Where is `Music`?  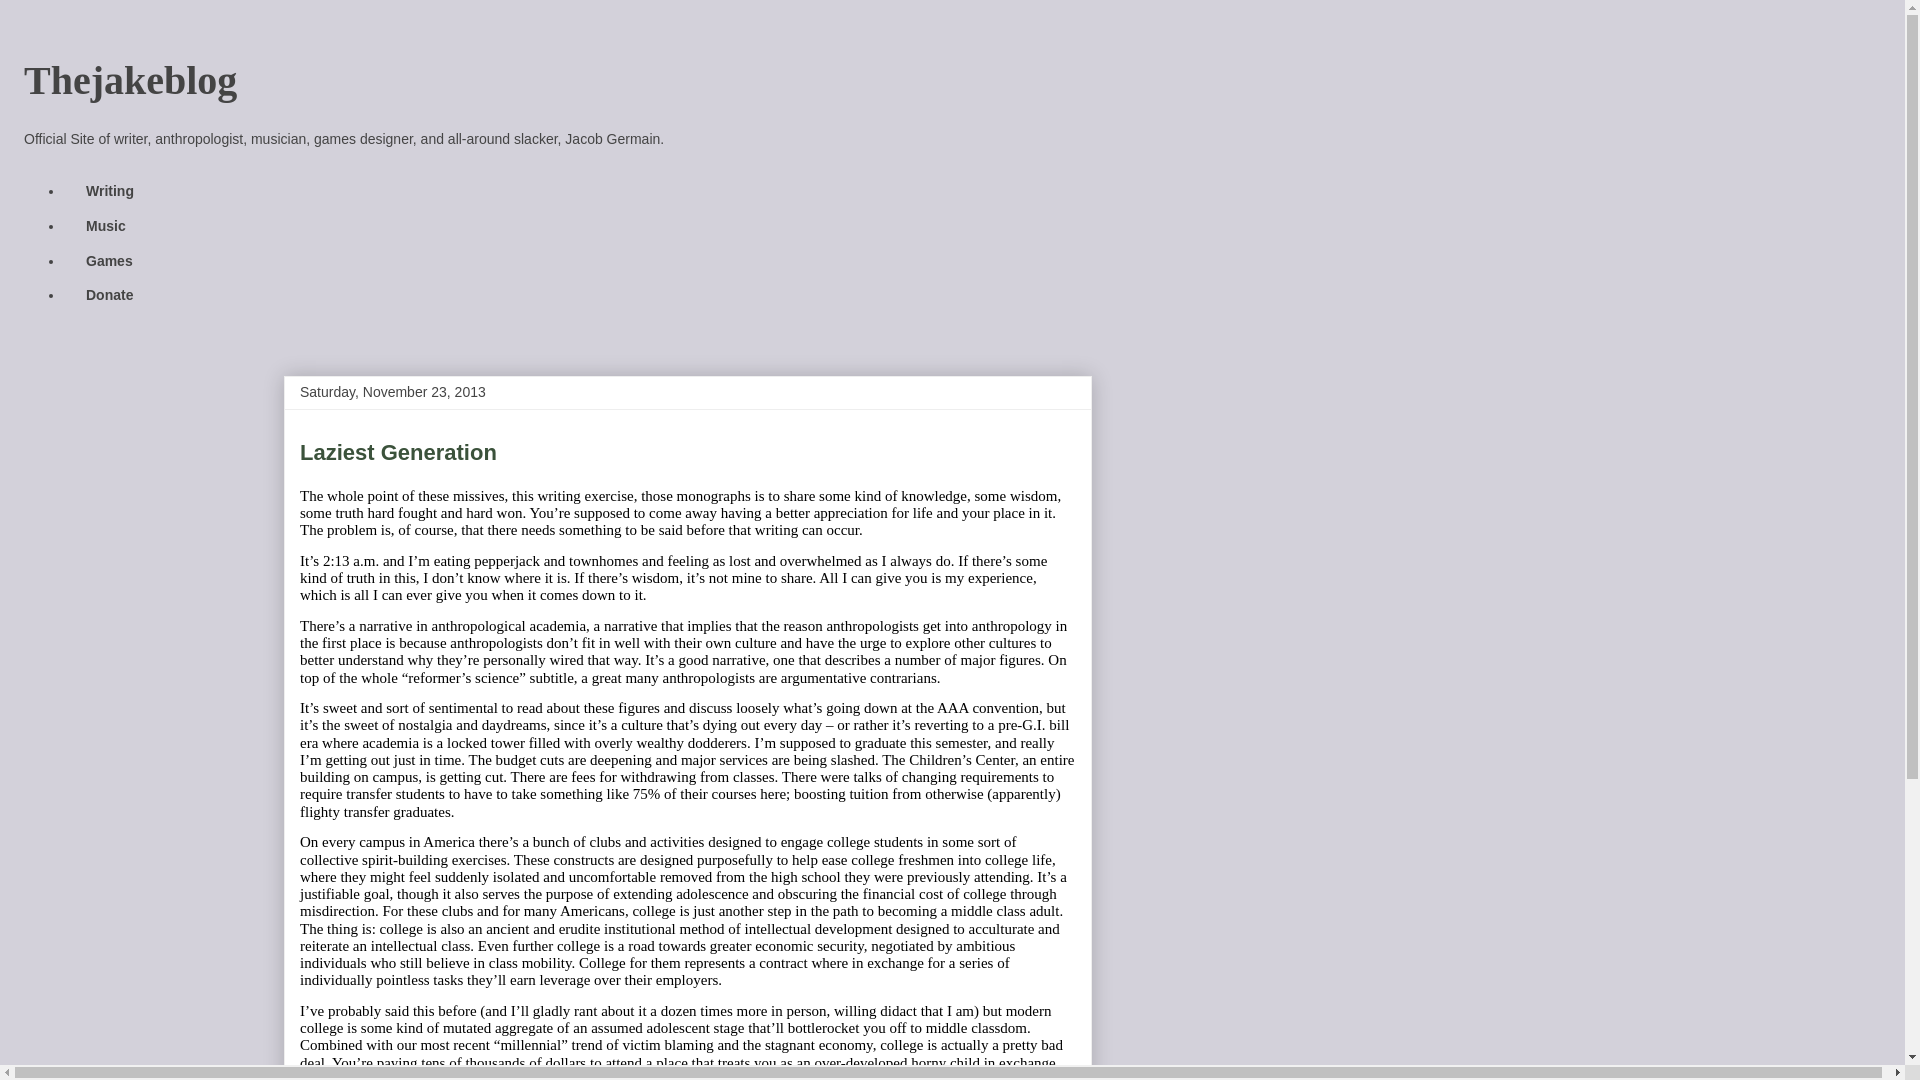
Music is located at coordinates (105, 226).